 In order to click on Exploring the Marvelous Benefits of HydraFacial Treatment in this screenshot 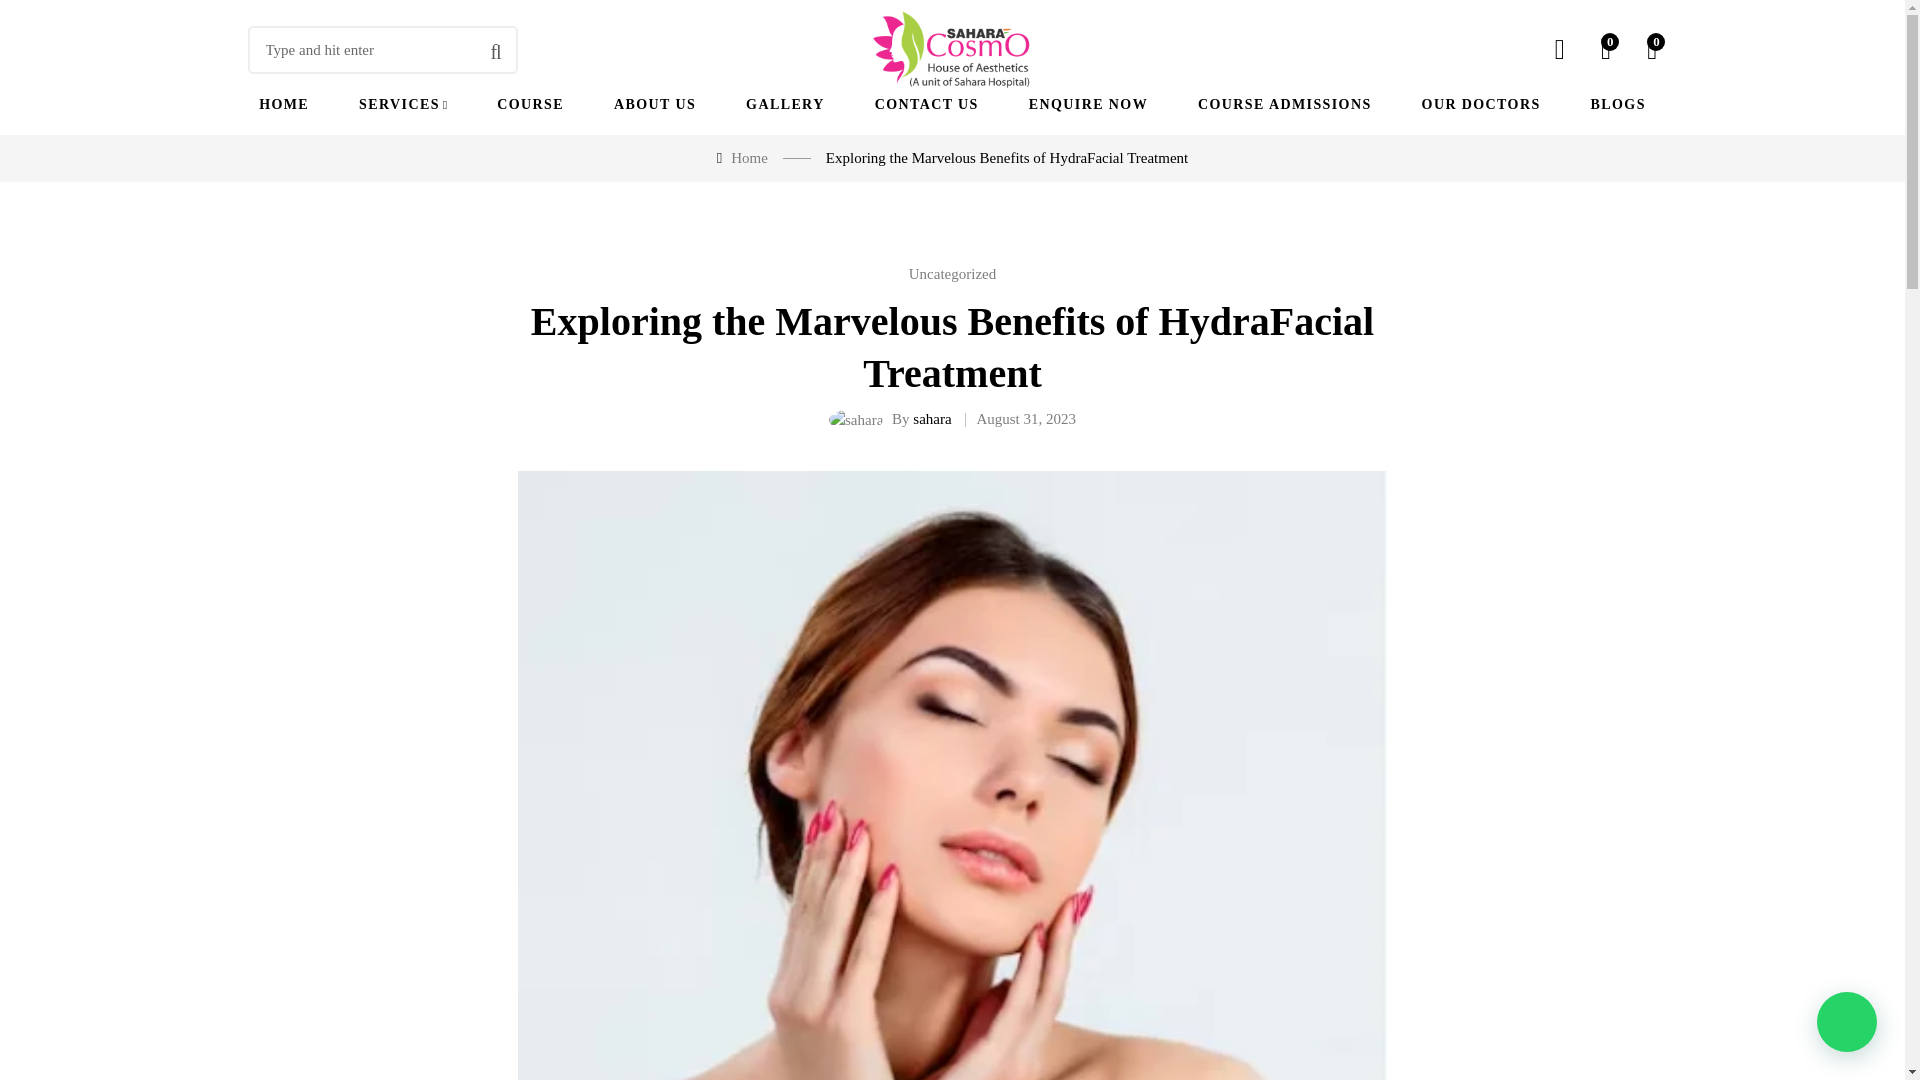, I will do `click(1025, 419)`.